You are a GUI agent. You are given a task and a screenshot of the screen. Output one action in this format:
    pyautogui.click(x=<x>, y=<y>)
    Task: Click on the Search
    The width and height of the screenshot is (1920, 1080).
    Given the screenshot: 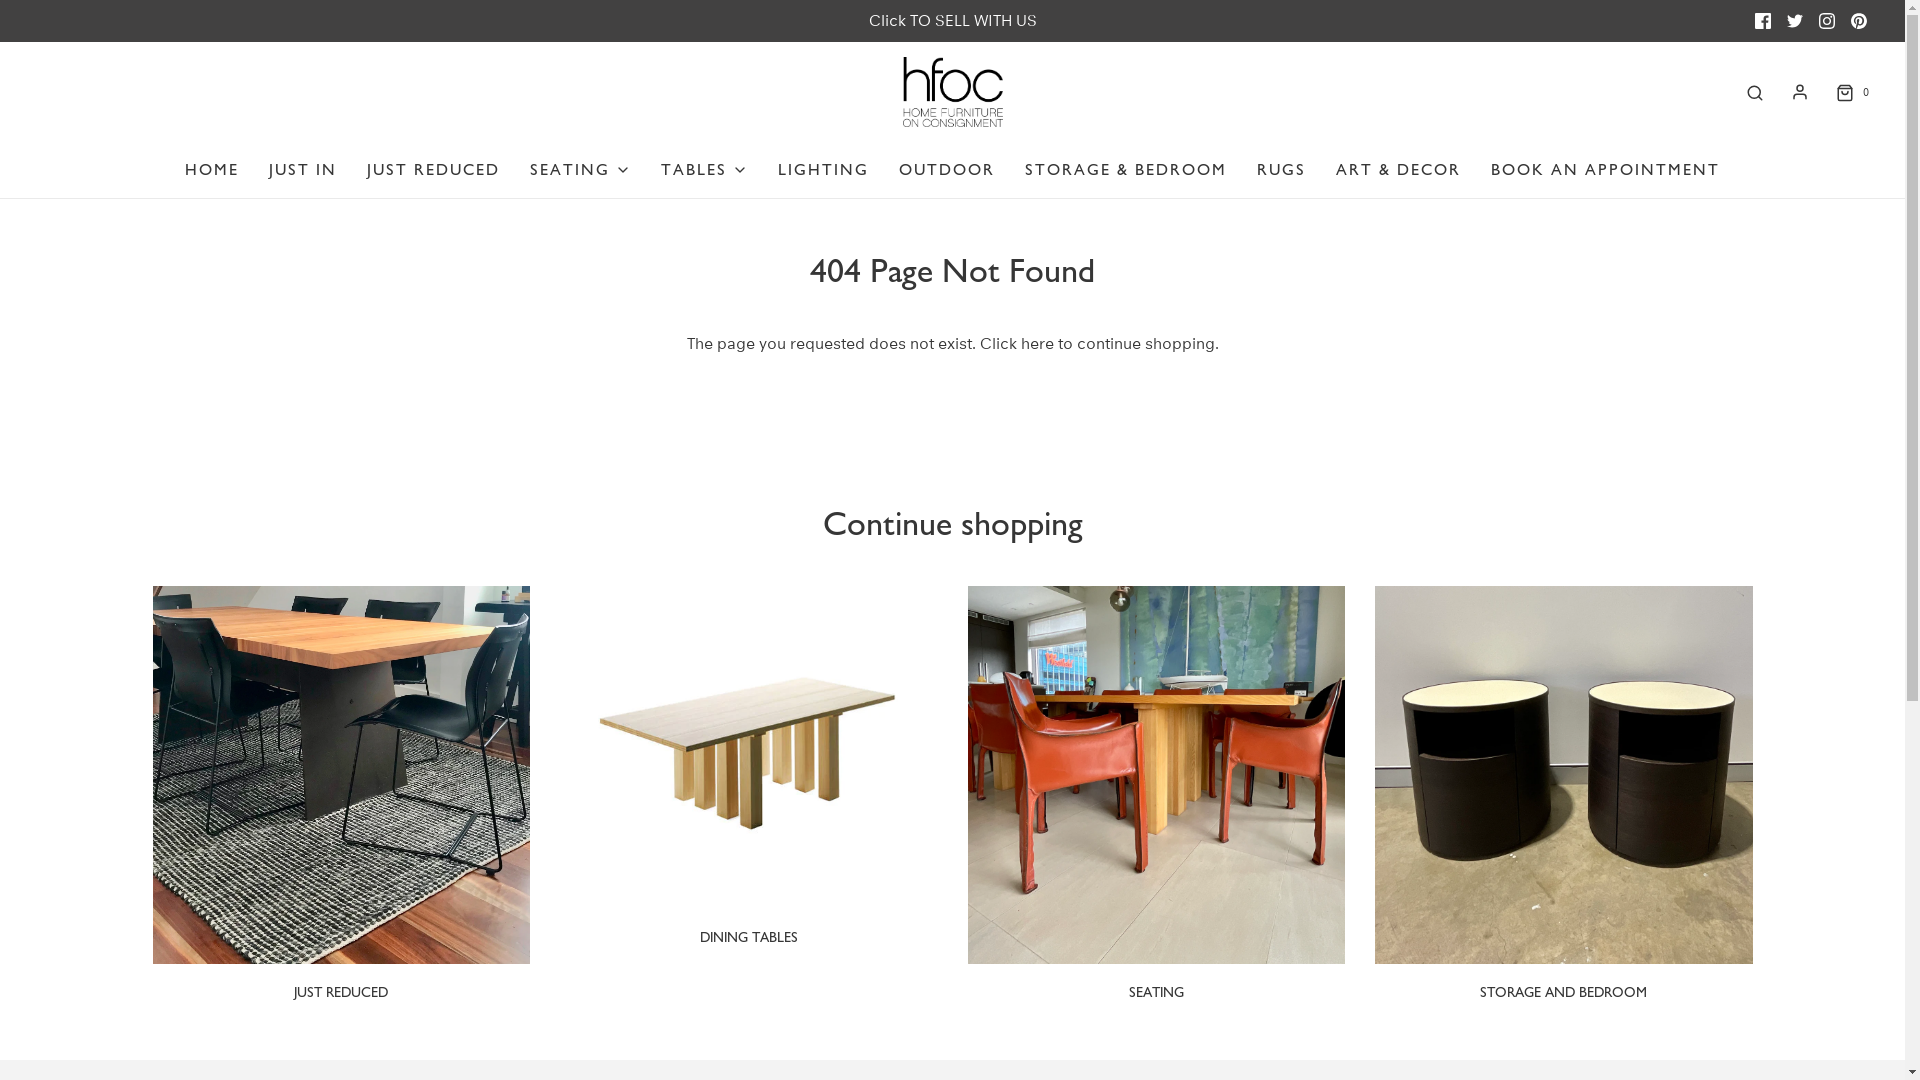 What is the action you would take?
    pyautogui.click(x=1755, y=92)
    